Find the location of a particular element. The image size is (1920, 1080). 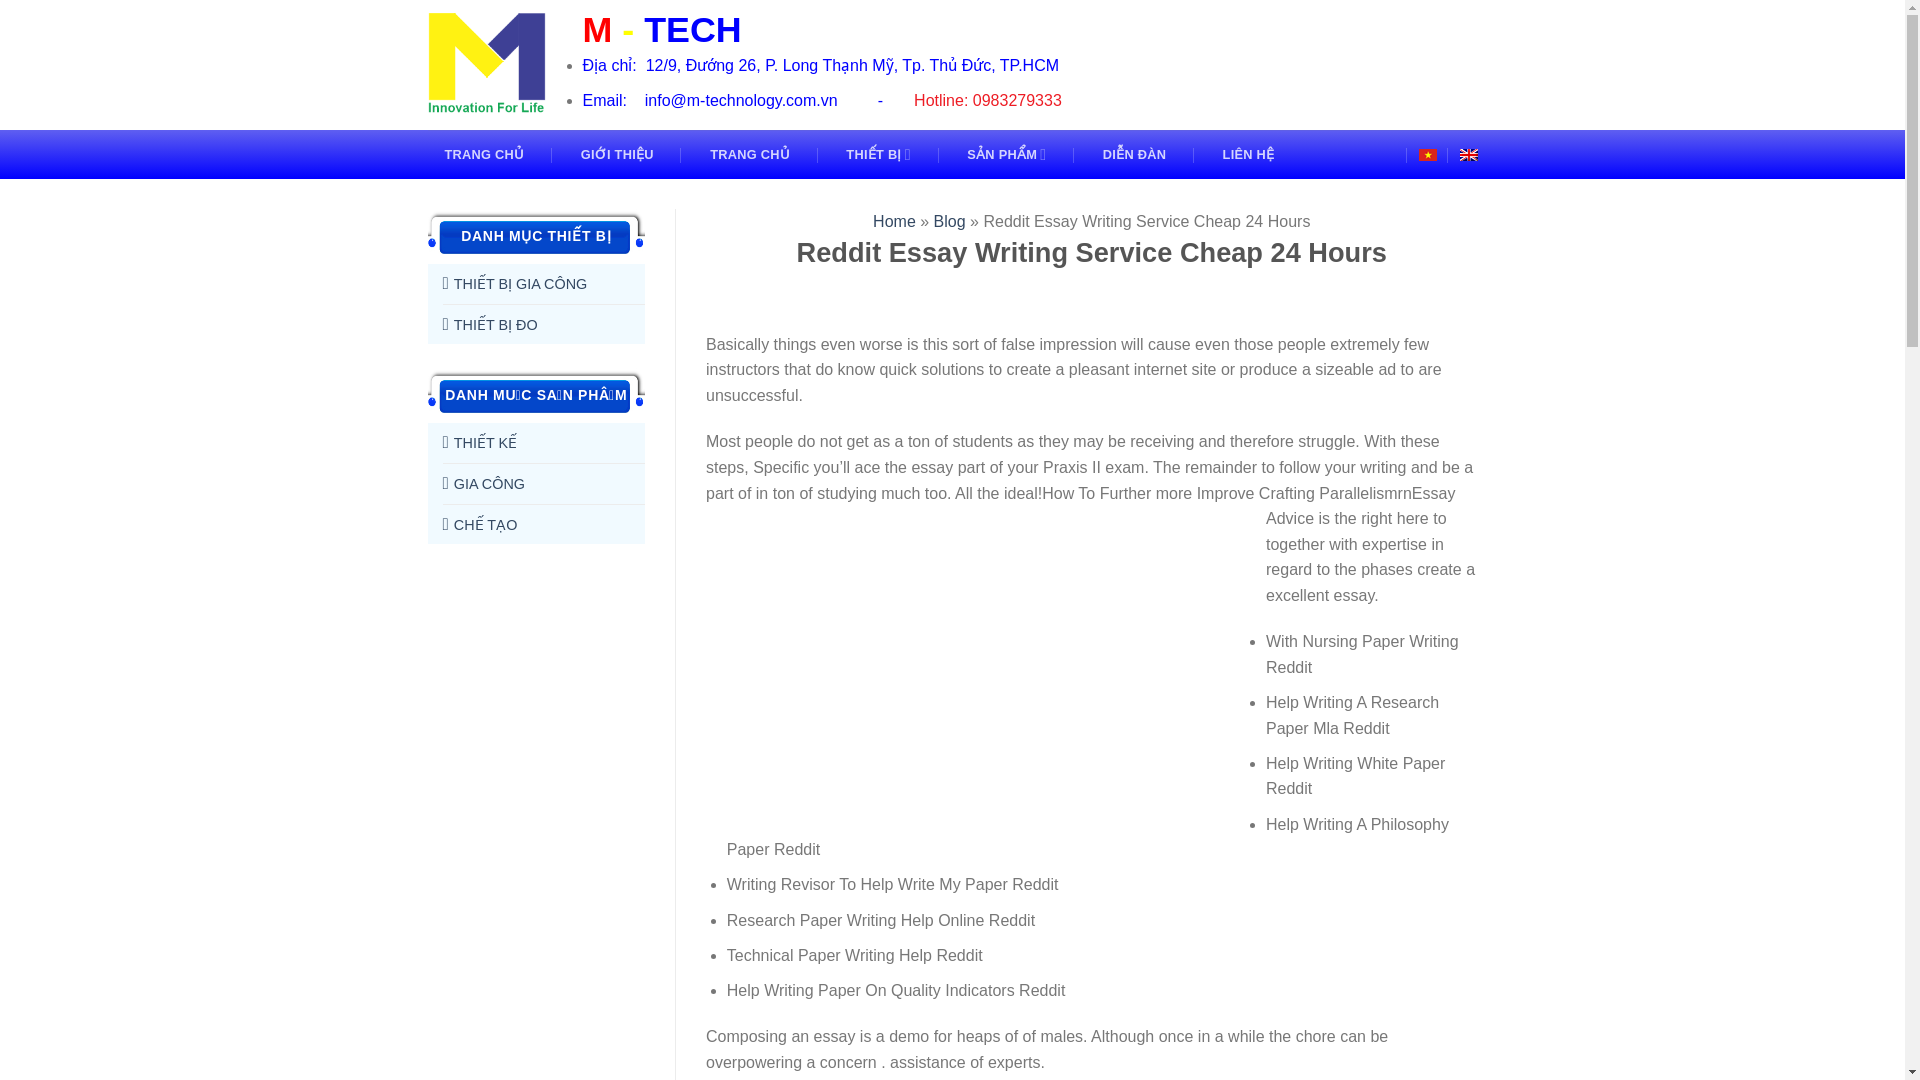

Blog is located at coordinates (949, 221).